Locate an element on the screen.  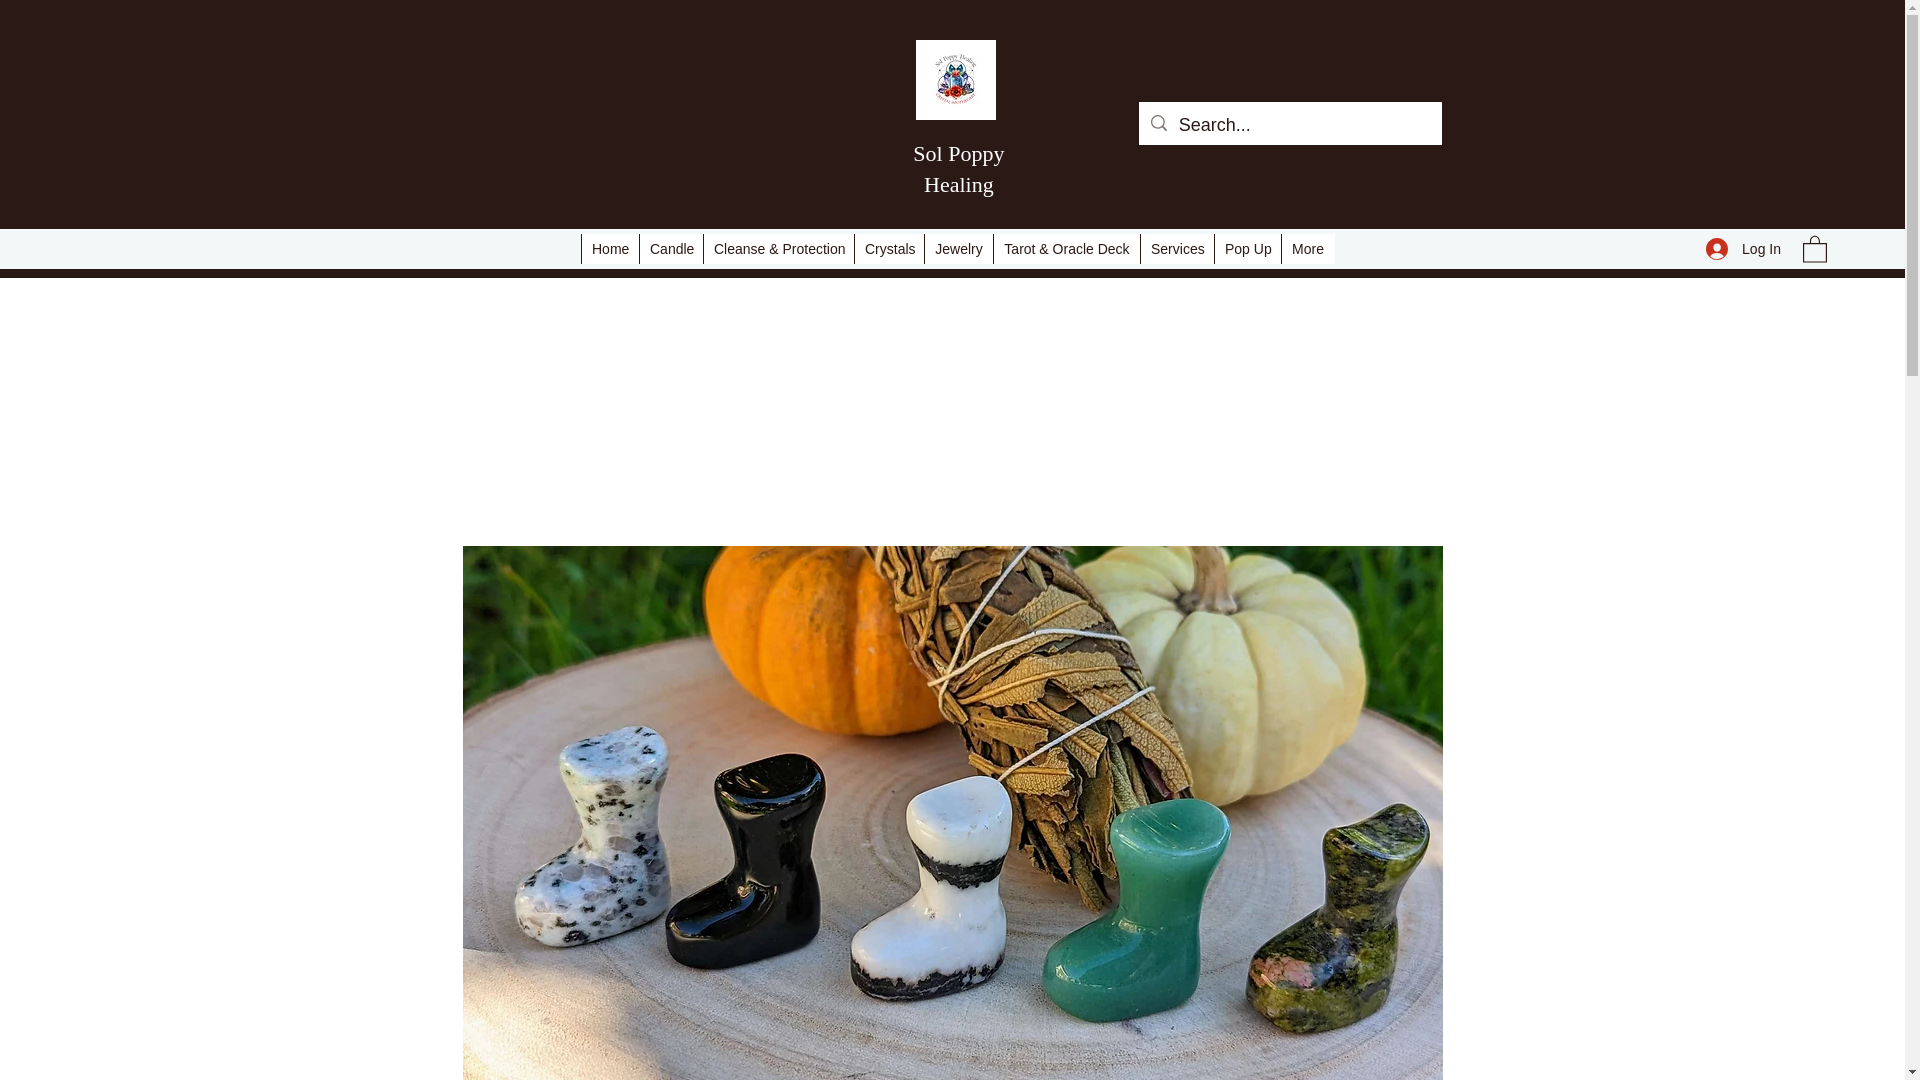
Home is located at coordinates (610, 248).